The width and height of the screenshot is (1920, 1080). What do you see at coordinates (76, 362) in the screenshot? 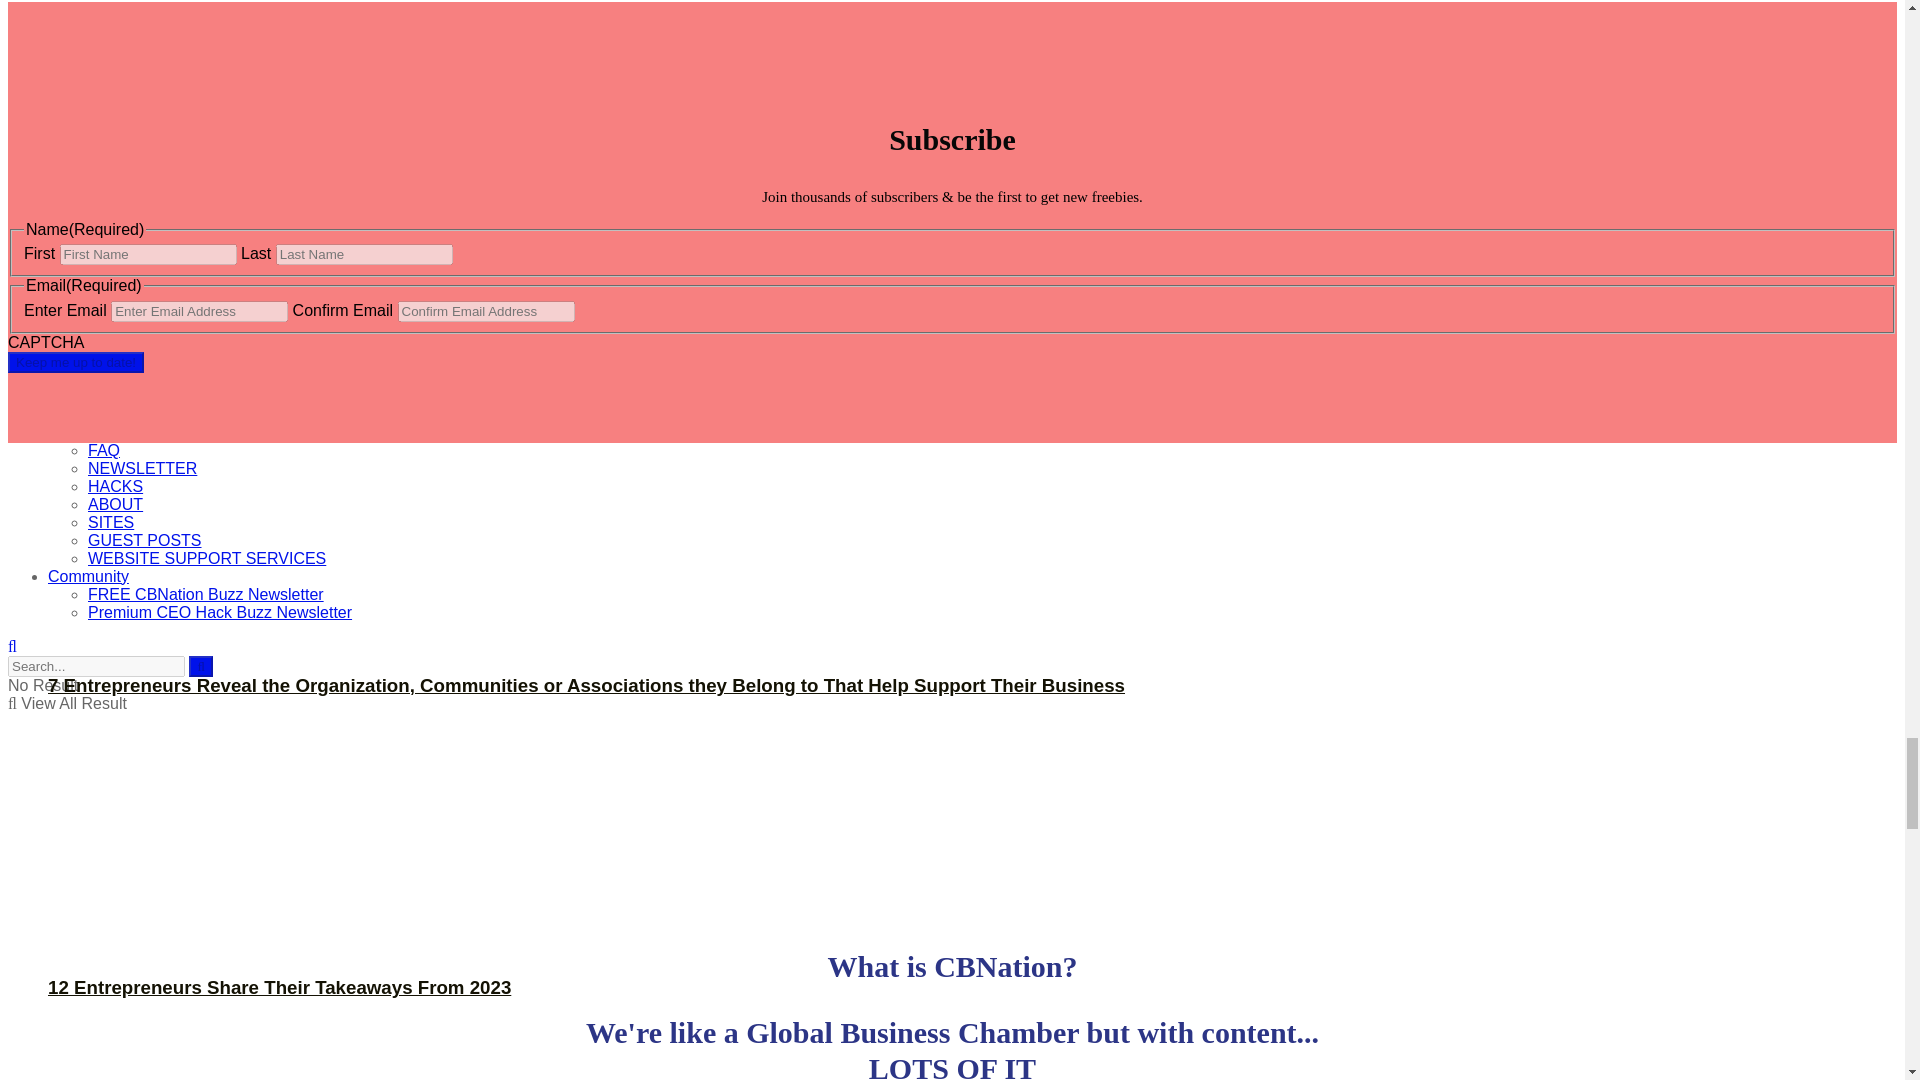
I see `Keep me up to date!` at bounding box center [76, 362].